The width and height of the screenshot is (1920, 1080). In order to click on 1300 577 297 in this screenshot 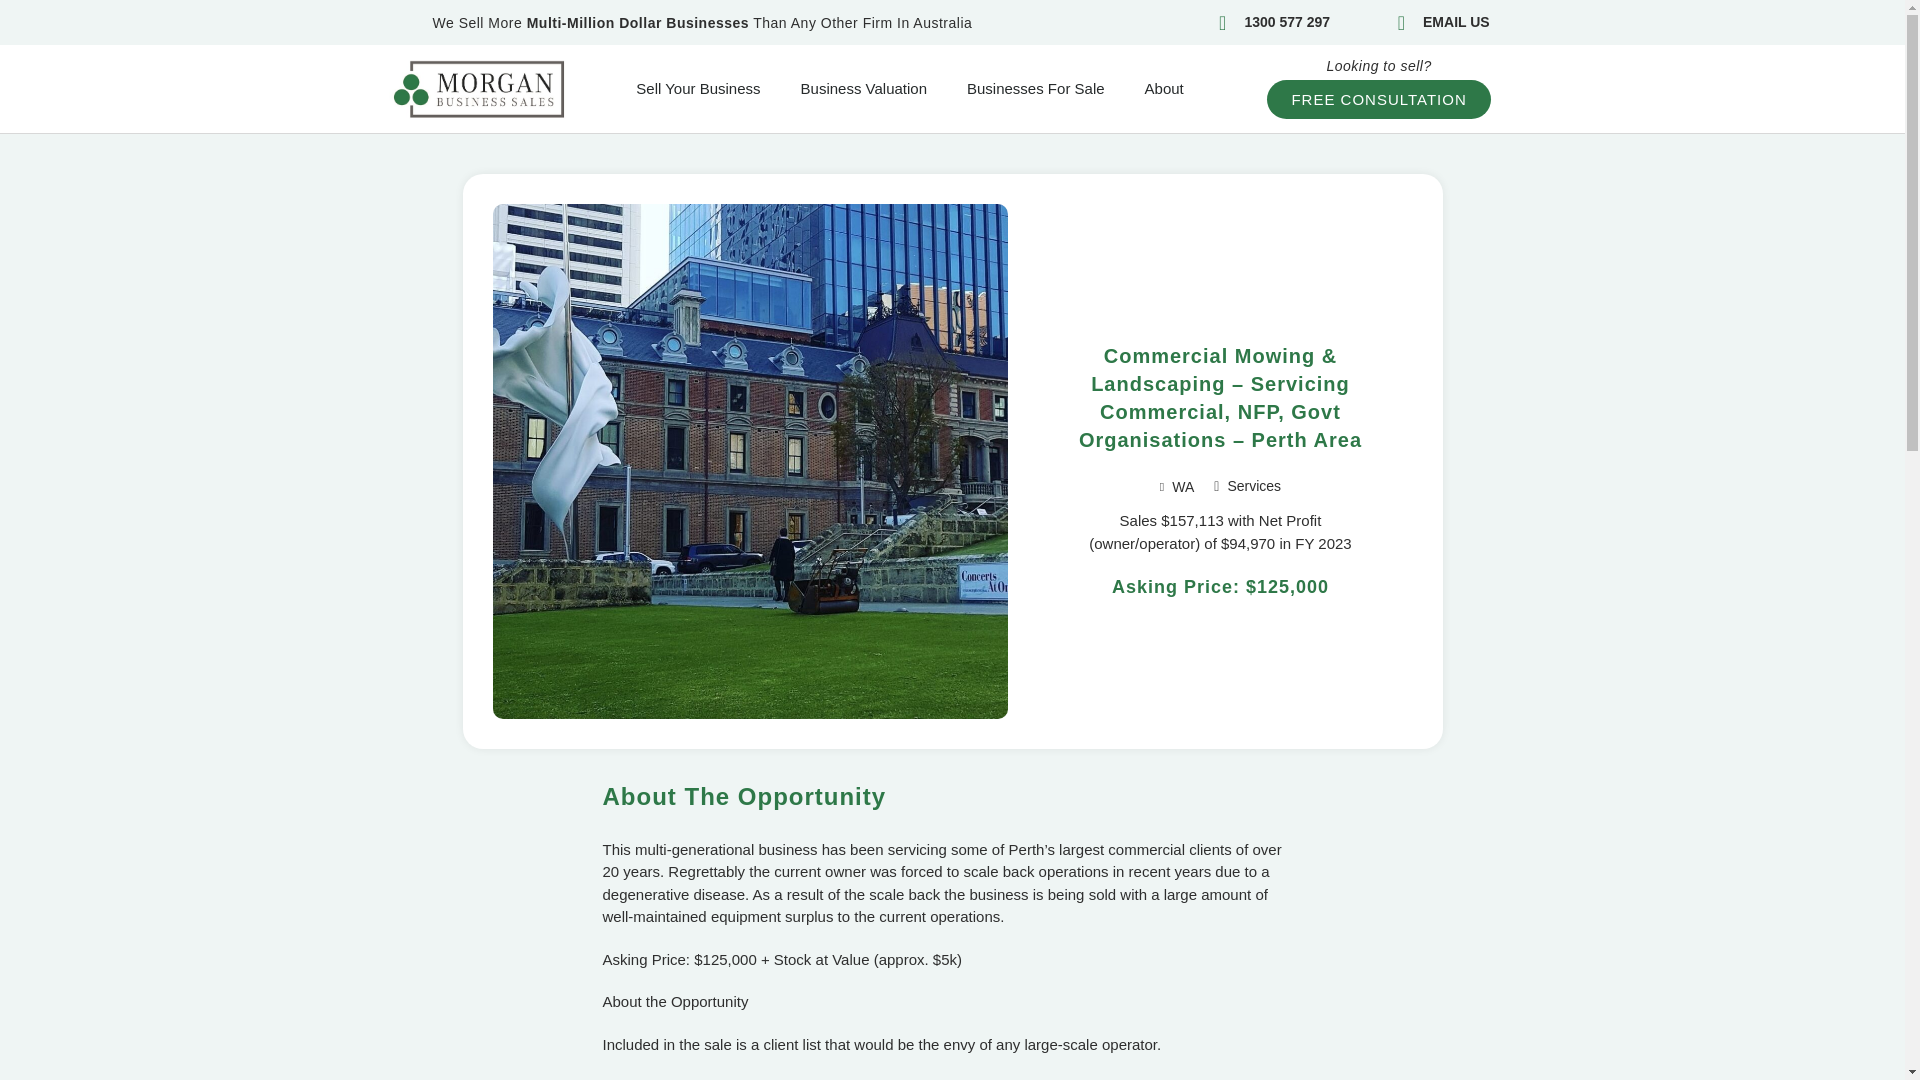, I will do `click(1266, 22)`.